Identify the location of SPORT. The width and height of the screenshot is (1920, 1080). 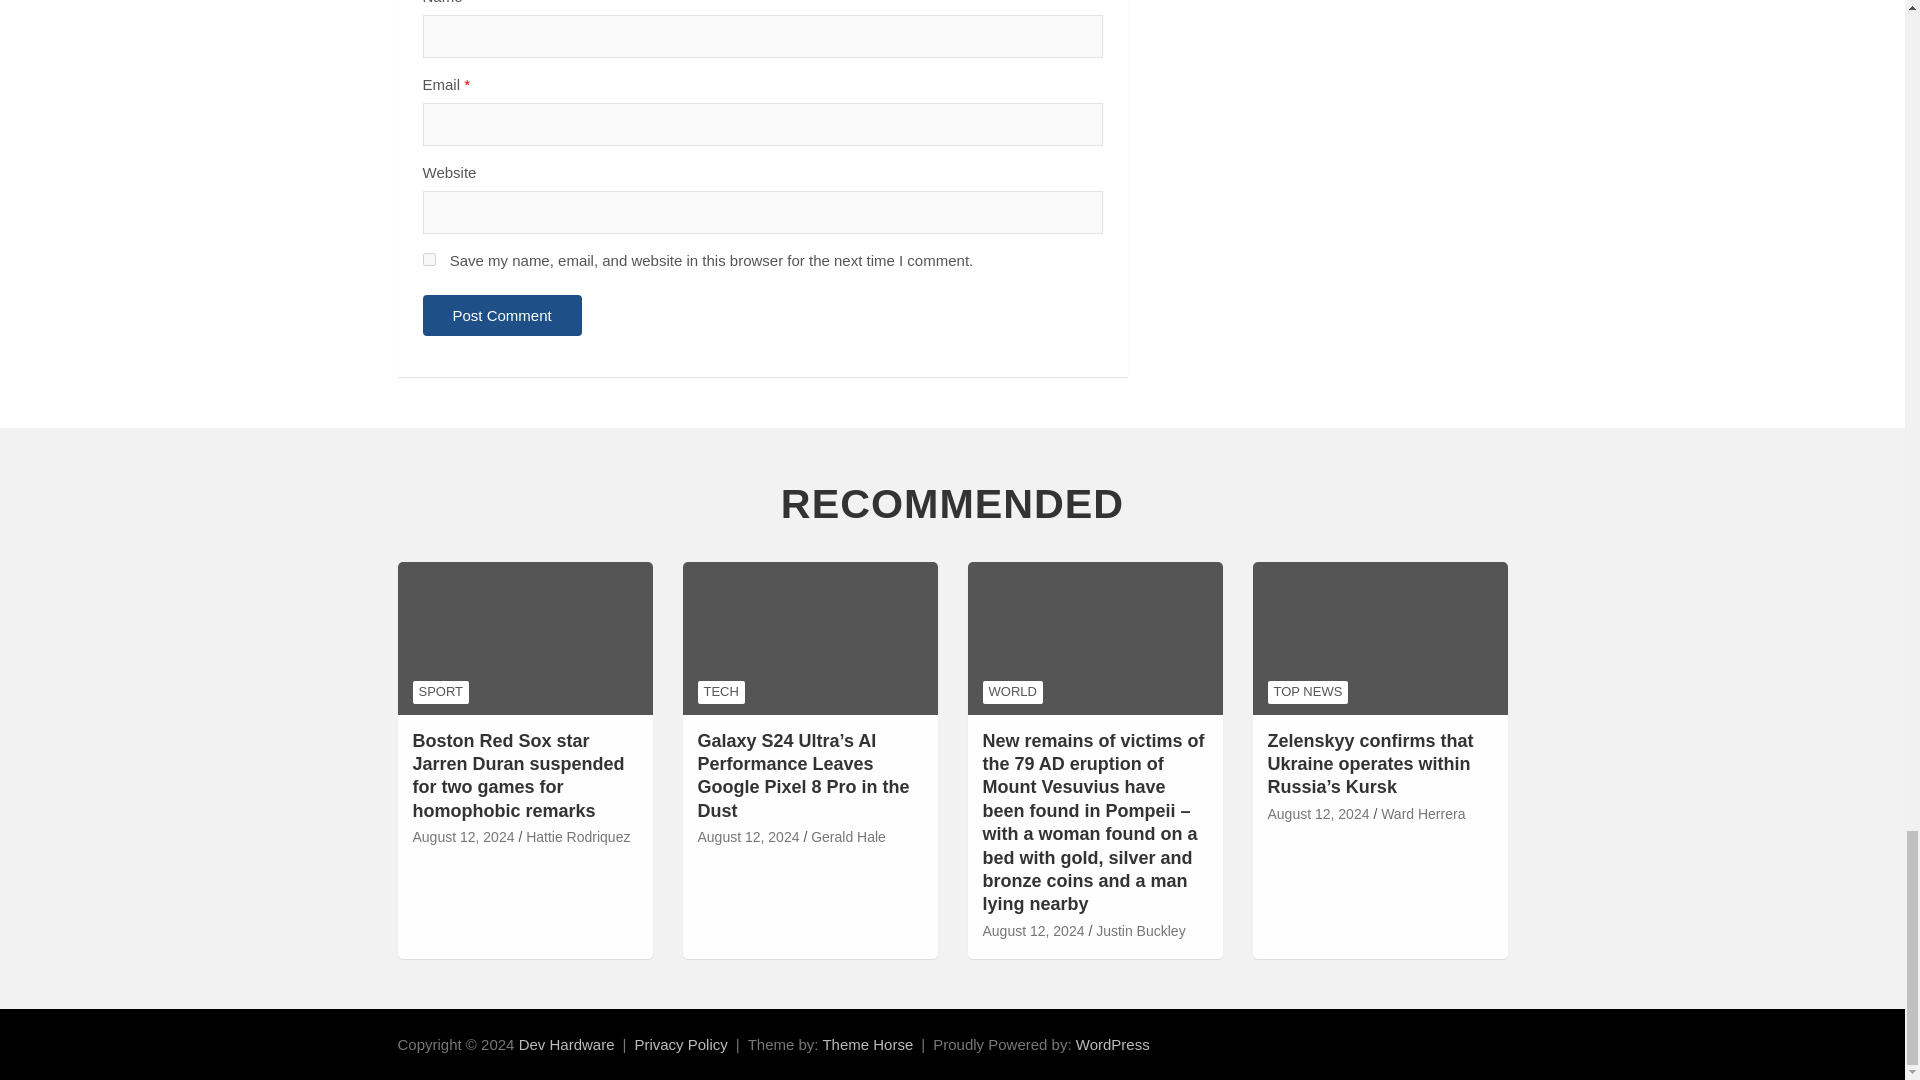
(440, 692).